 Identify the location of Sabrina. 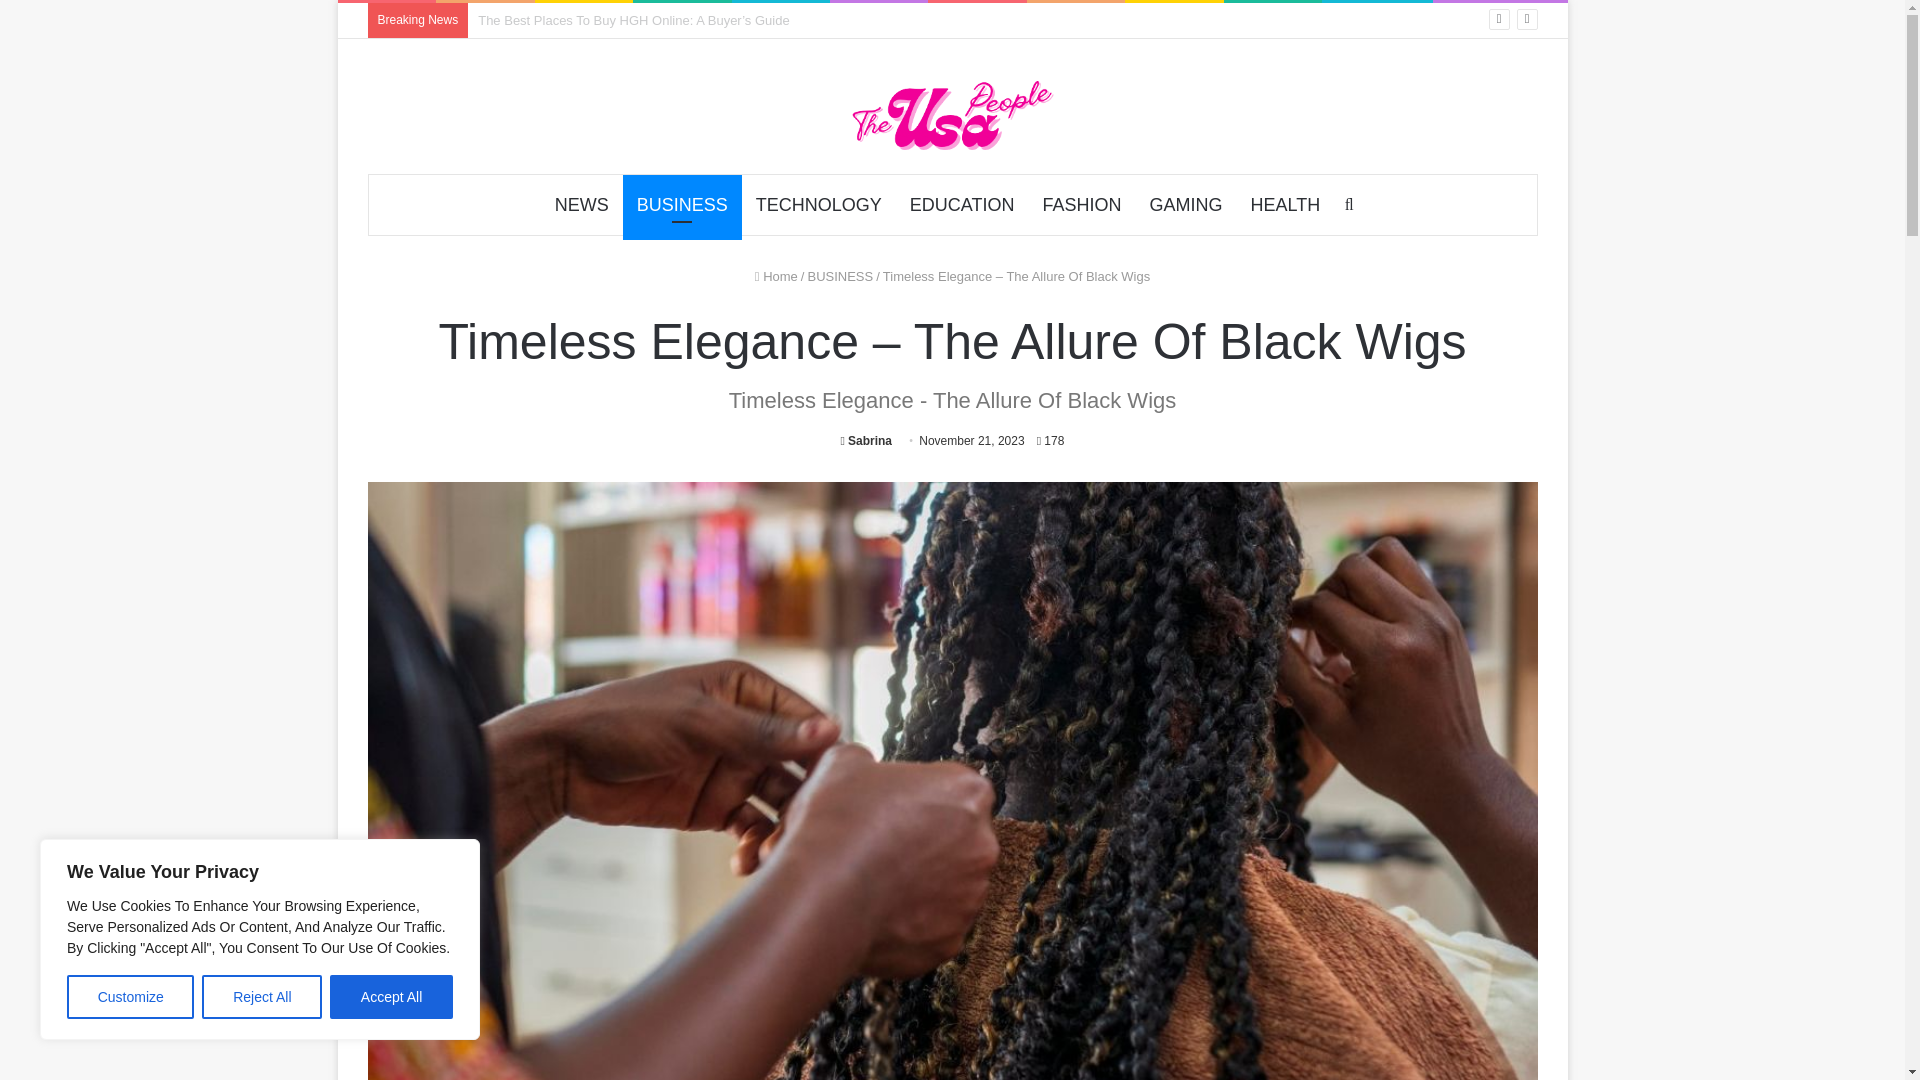
(866, 441).